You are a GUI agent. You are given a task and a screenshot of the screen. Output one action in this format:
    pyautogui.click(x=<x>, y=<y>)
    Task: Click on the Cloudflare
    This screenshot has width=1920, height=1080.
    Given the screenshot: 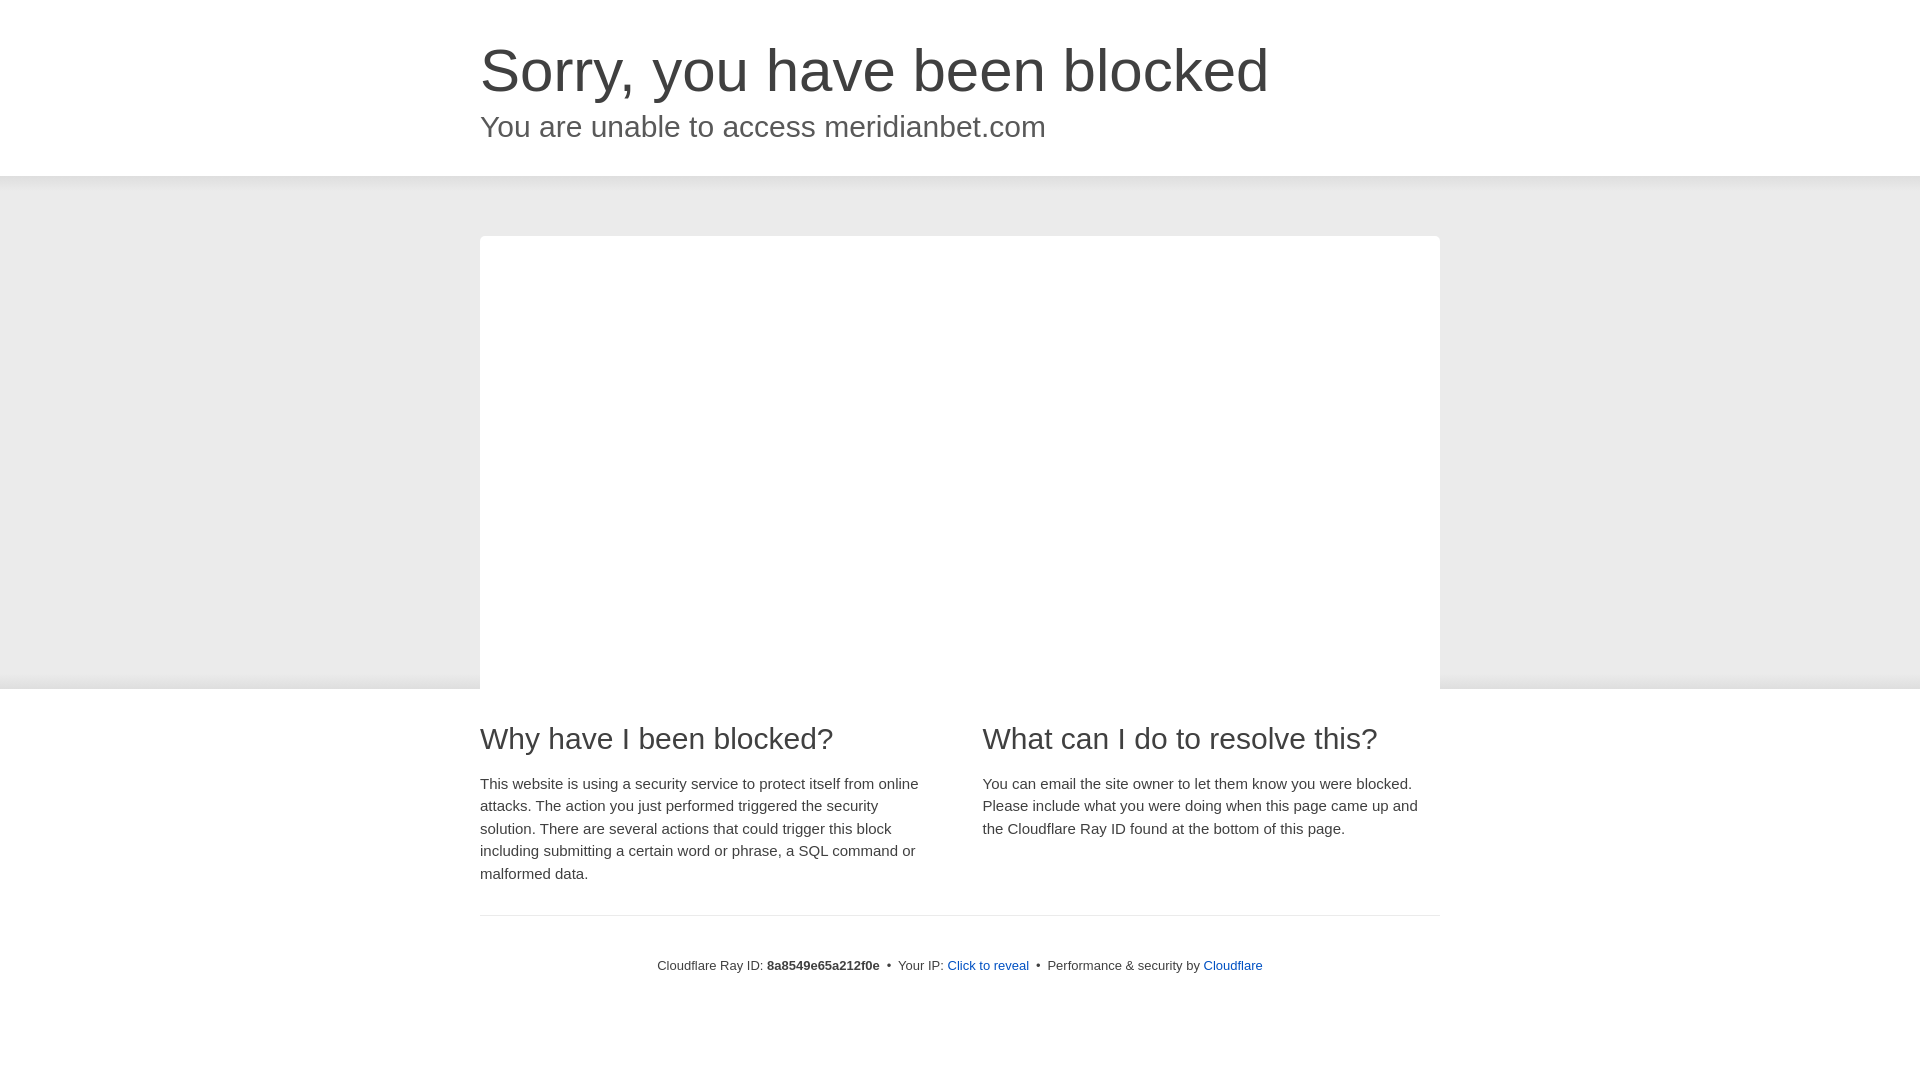 What is the action you would take?
    pyautogui.click(x=1233, y=965)
    